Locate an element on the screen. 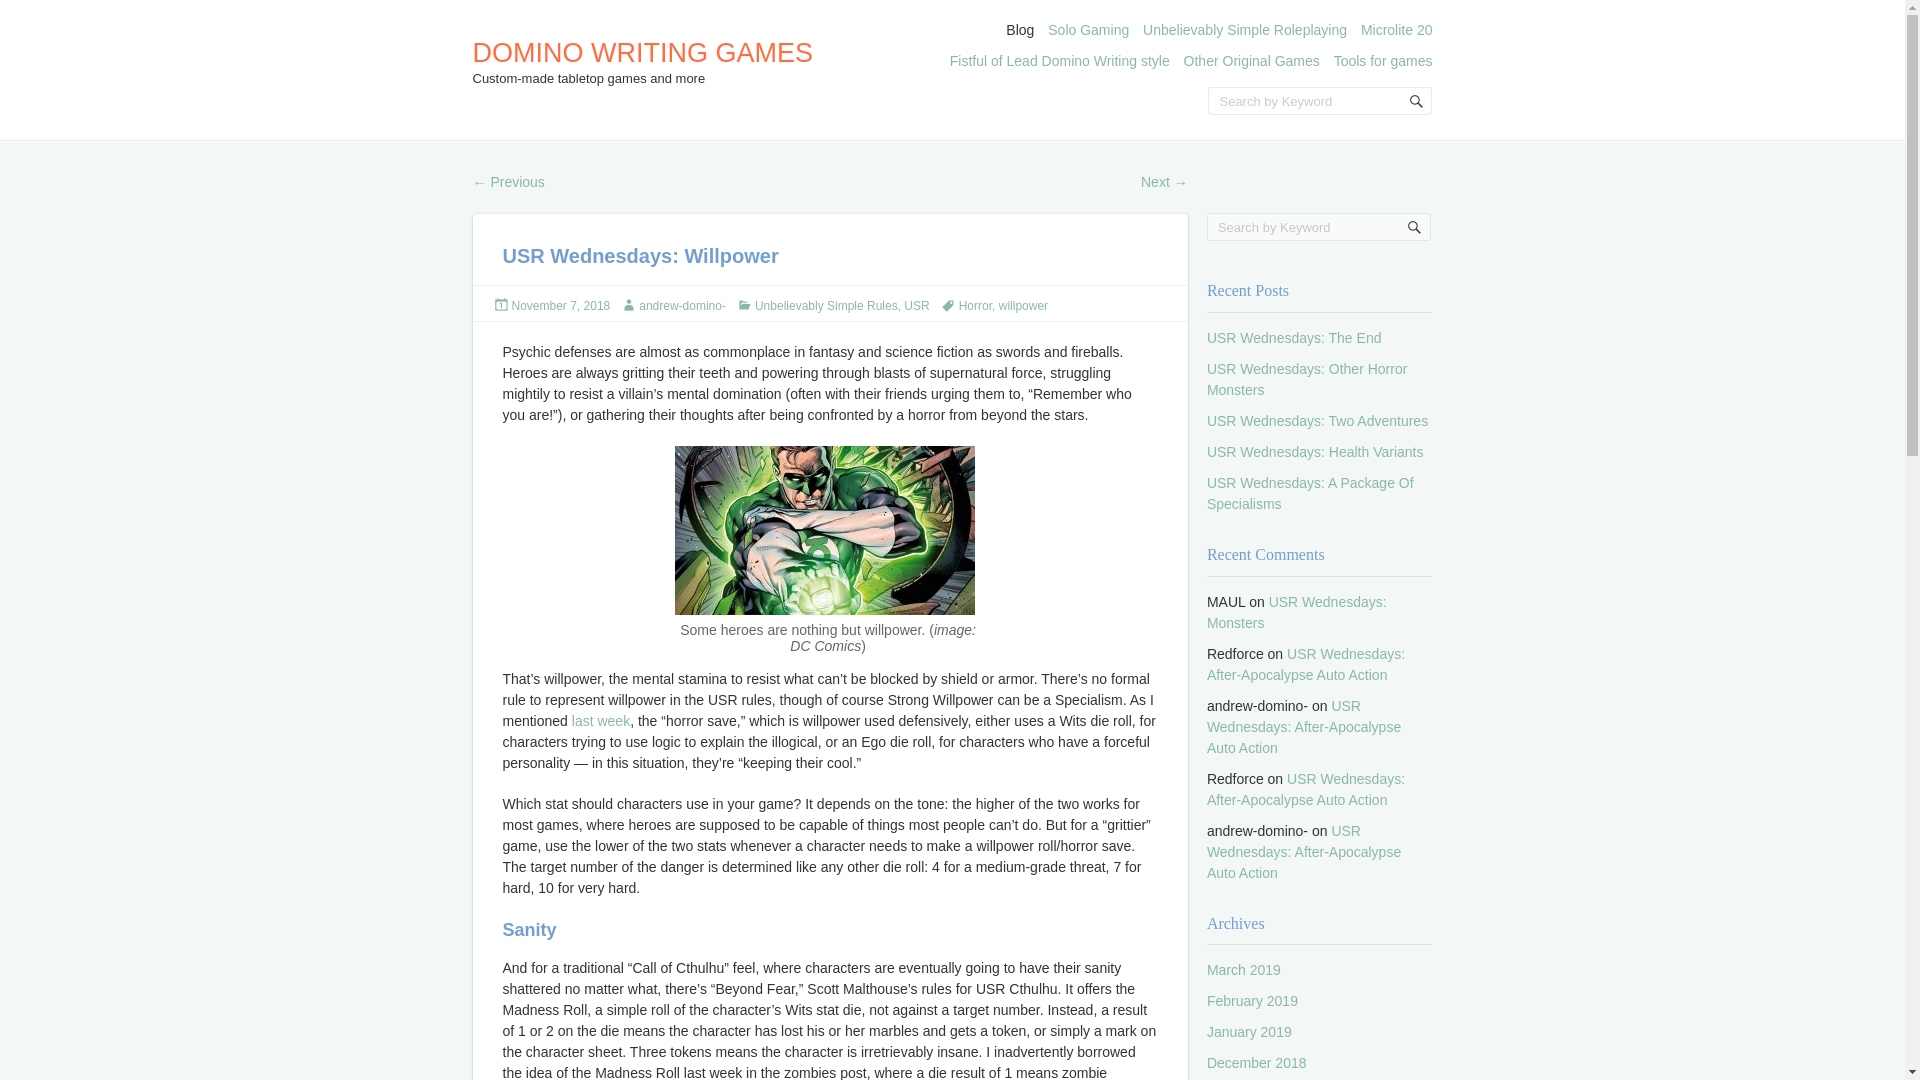 The image size is (1920, 1080). December 2018 is located at coordinates (1257, 1063).